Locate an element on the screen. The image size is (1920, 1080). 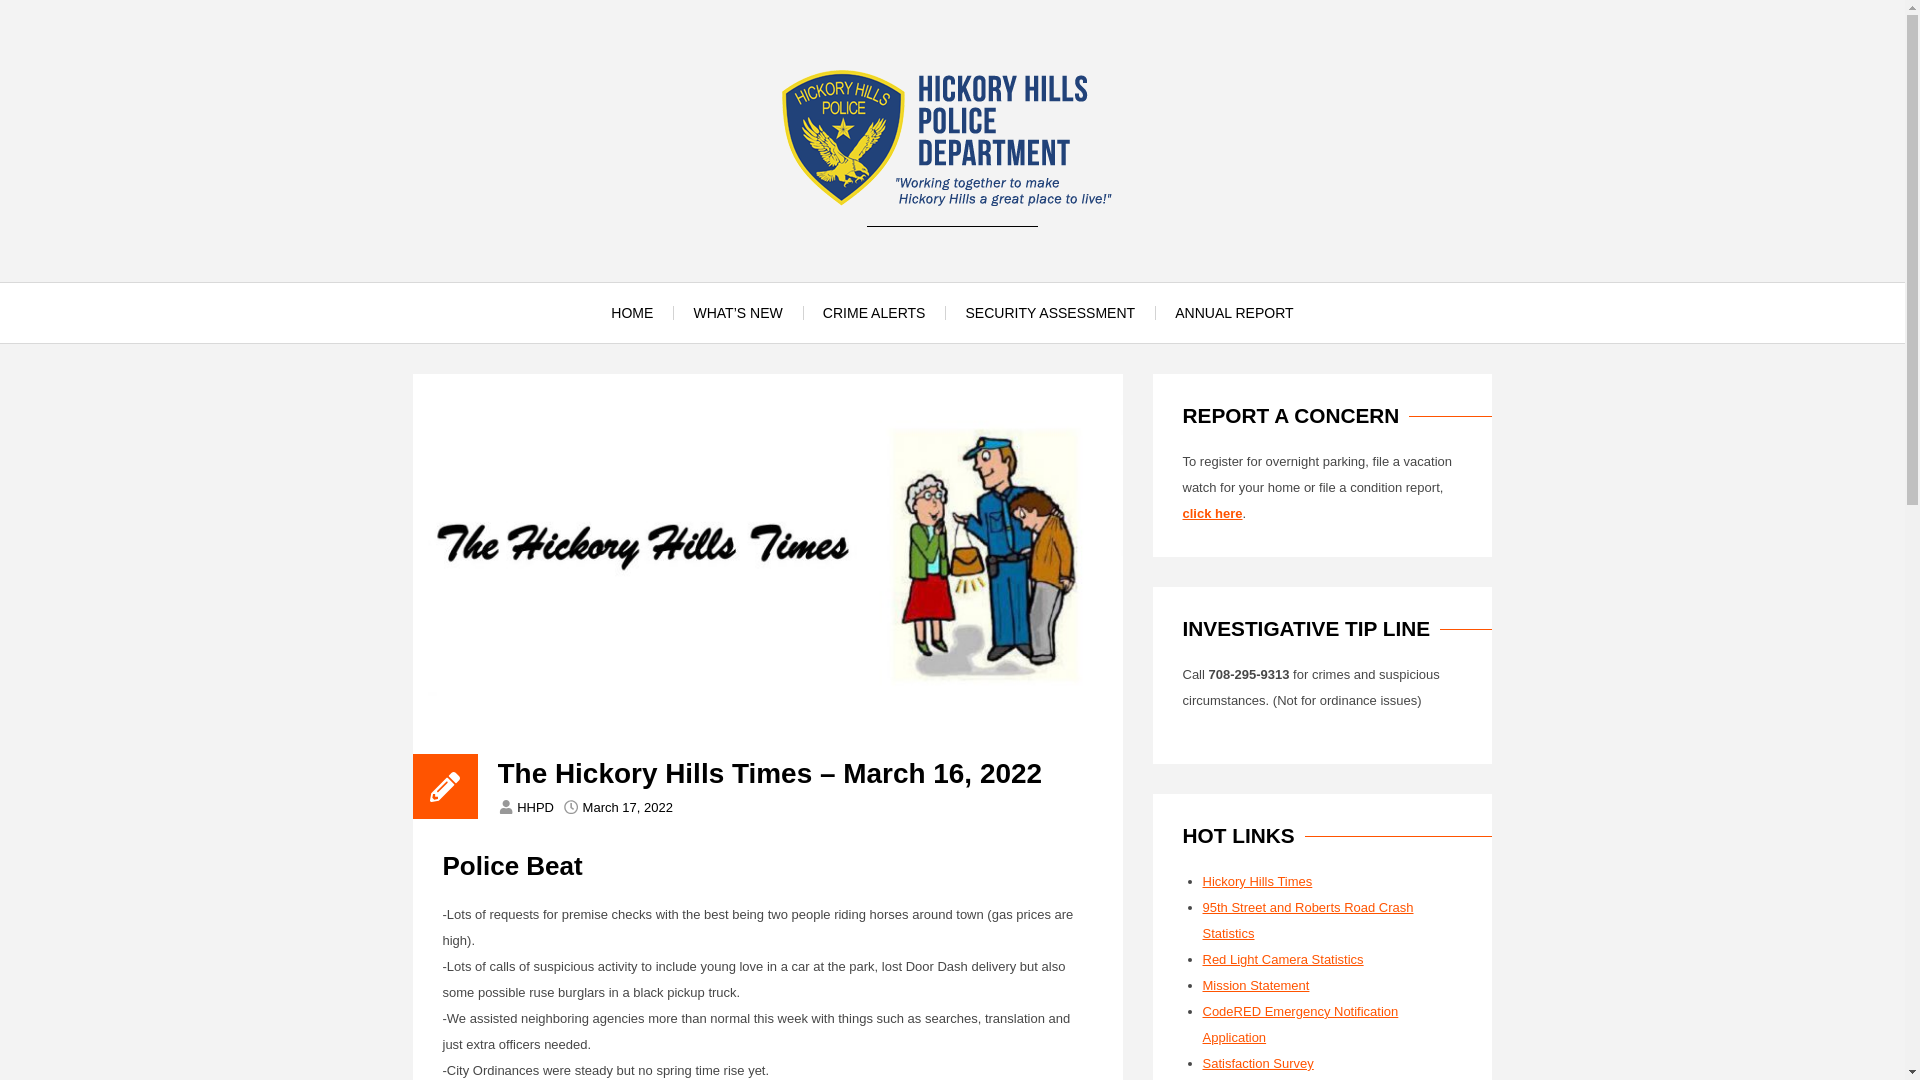
CodeRED Emergency Notification Application is located at coordinates (1299, 1024).